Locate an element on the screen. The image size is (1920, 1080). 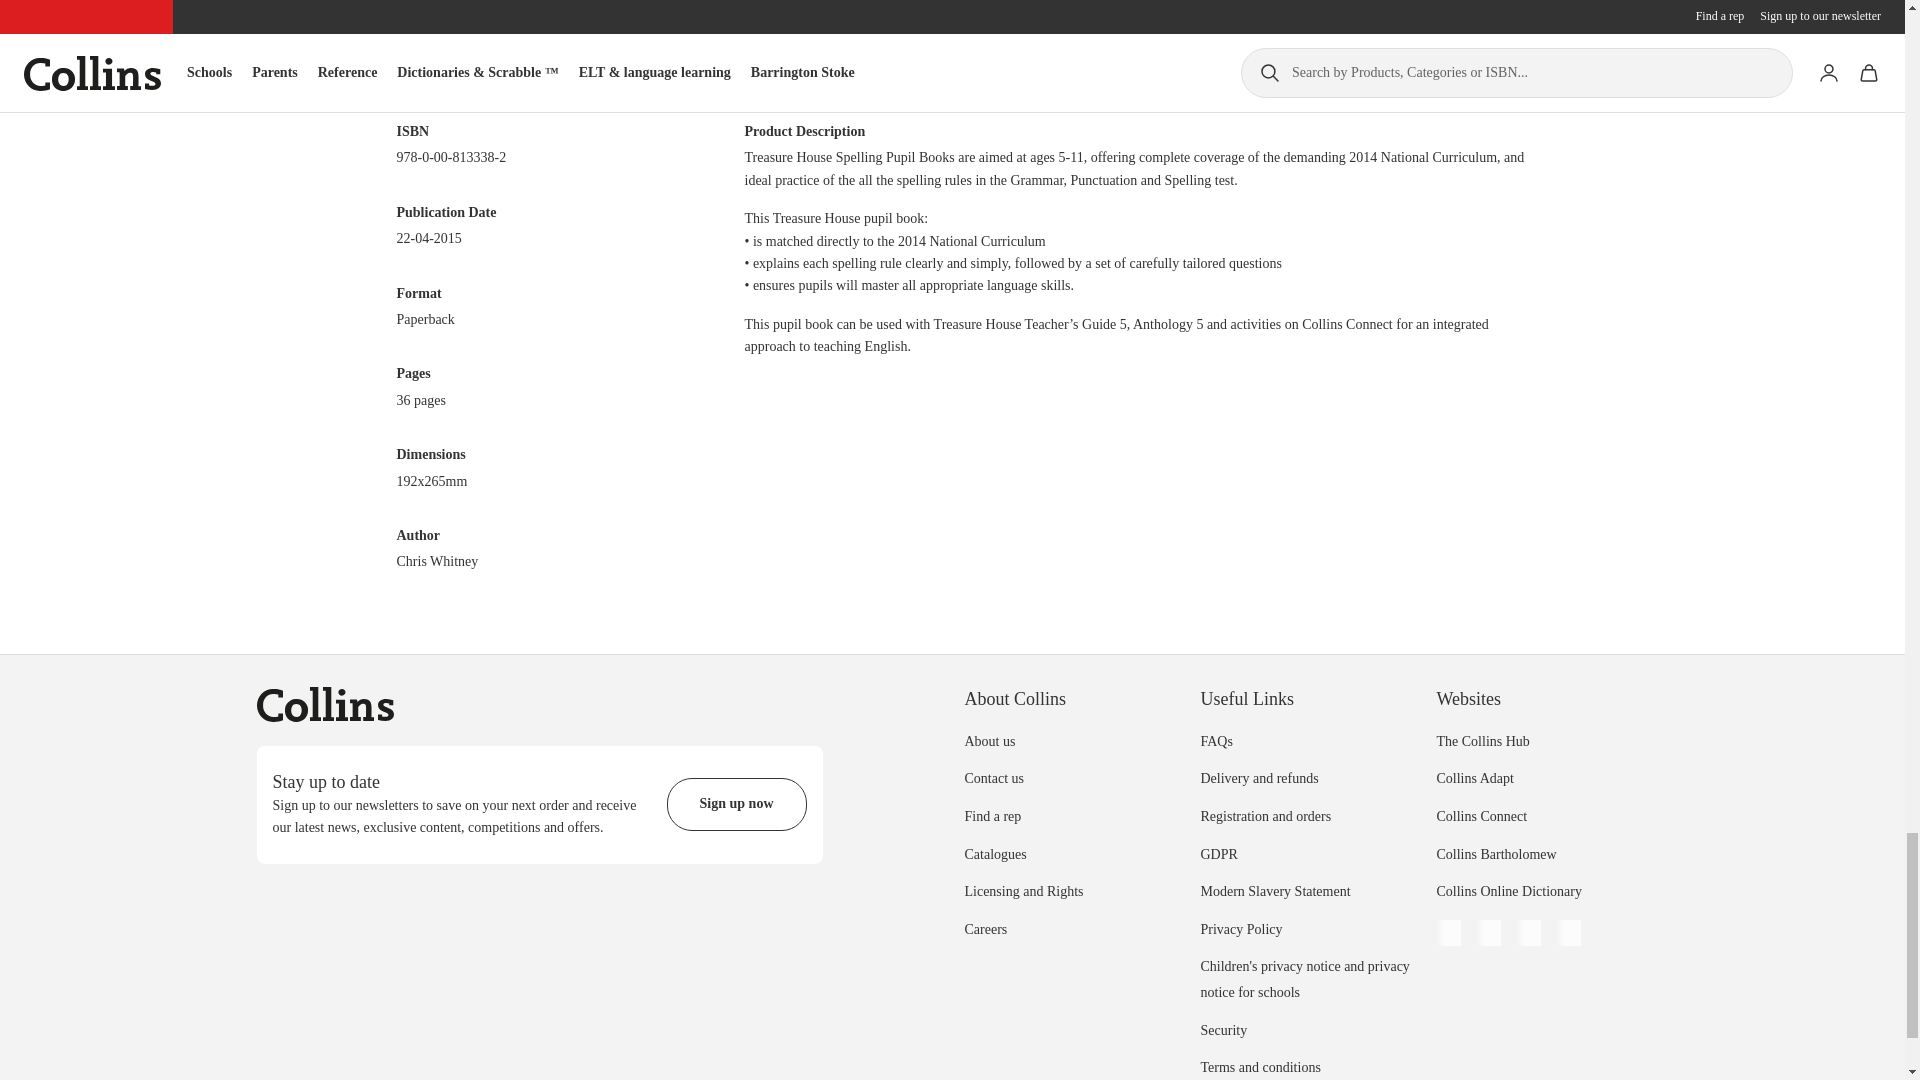
Catalogues is located at coordinates (994, 854).